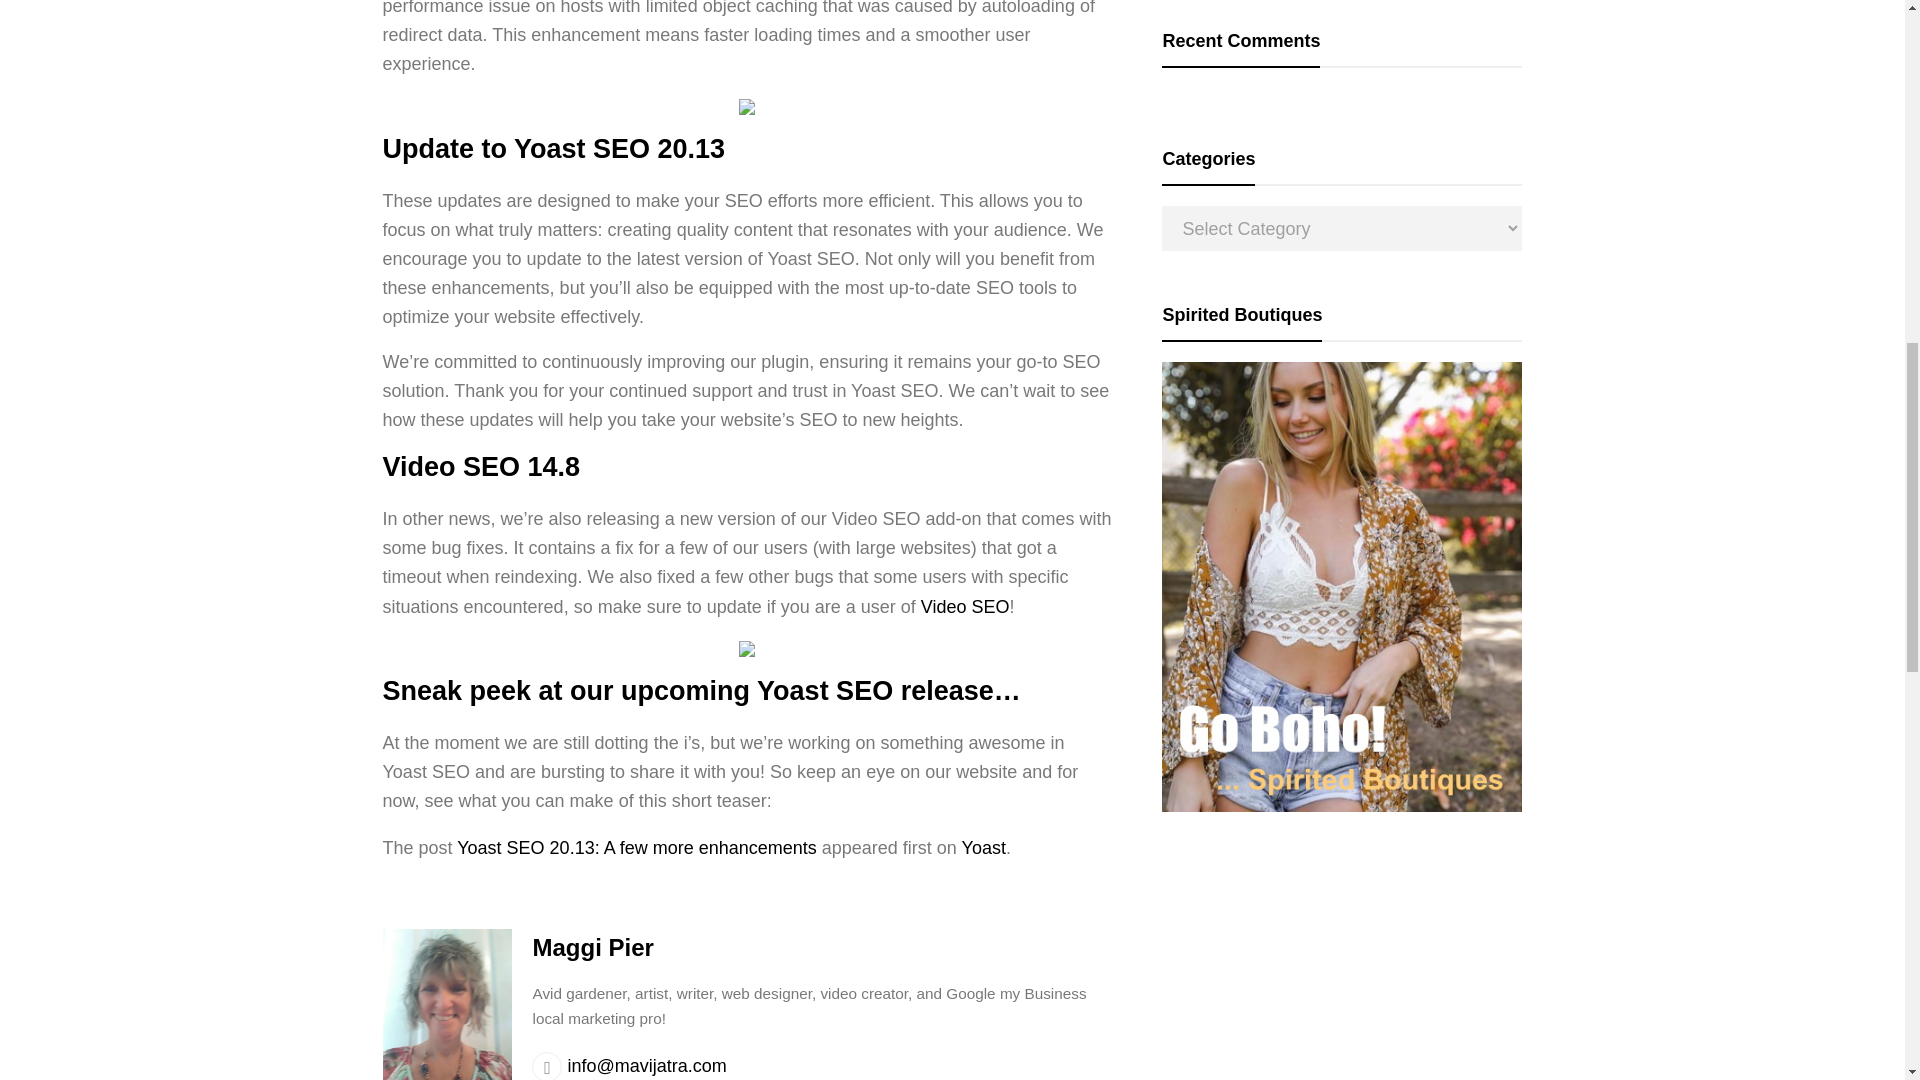 The height and width of the screenshot is (1080, 1920). I want to click on Yoast, so click(984, 848).